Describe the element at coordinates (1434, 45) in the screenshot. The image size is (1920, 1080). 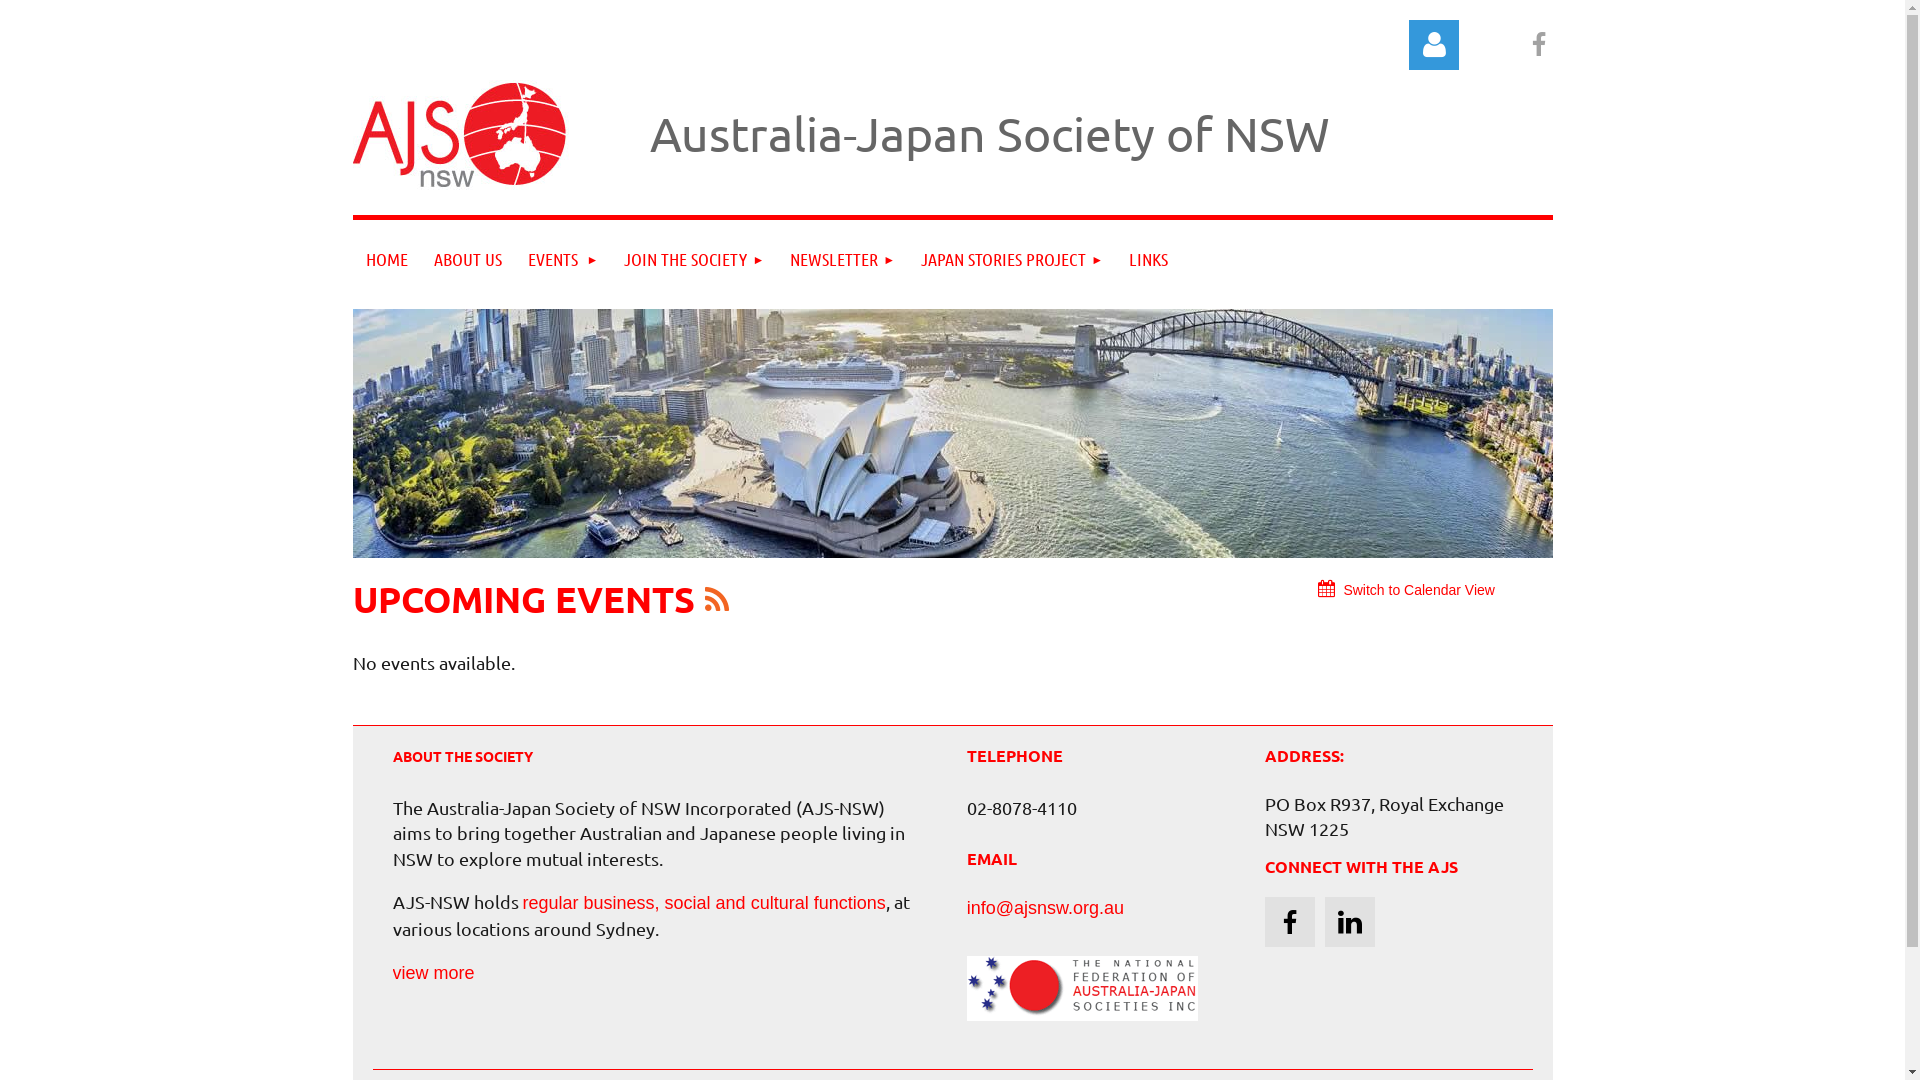
I see `Log in` at that location.